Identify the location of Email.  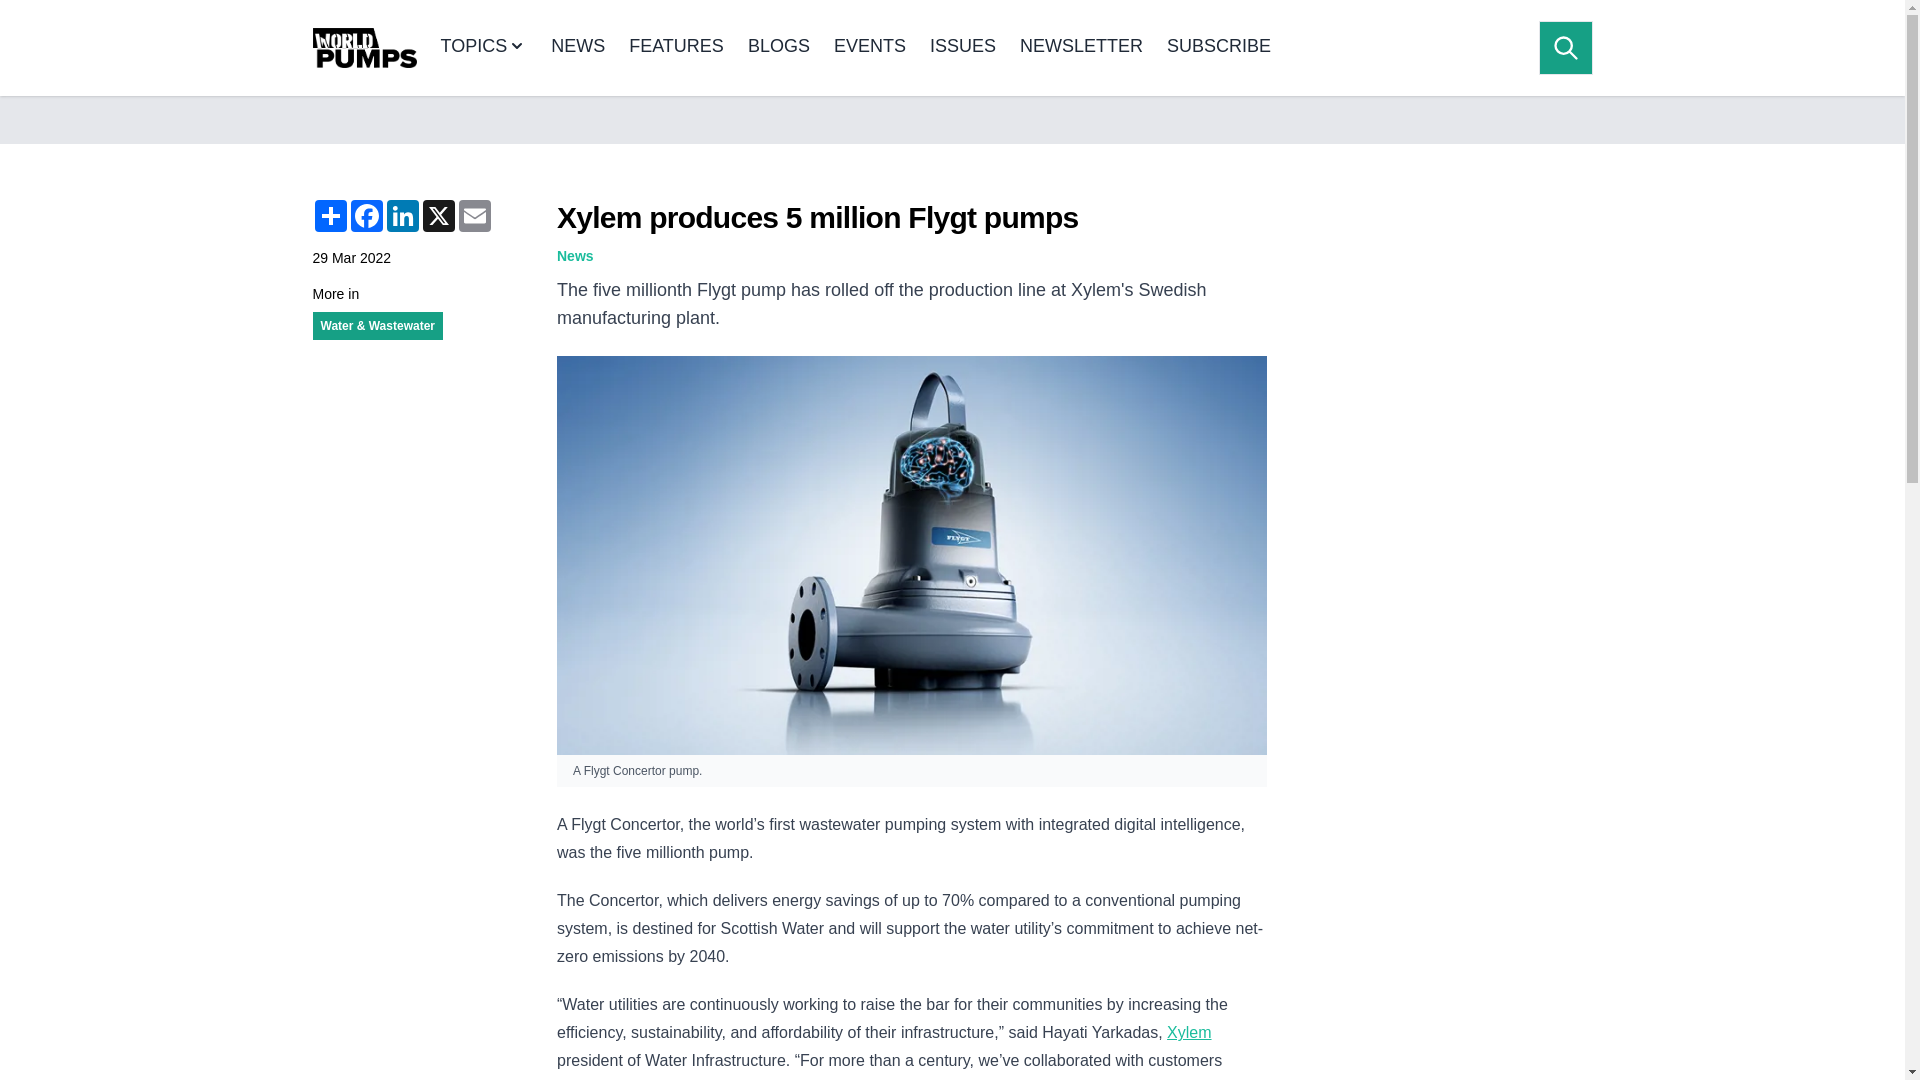
(474, 216).